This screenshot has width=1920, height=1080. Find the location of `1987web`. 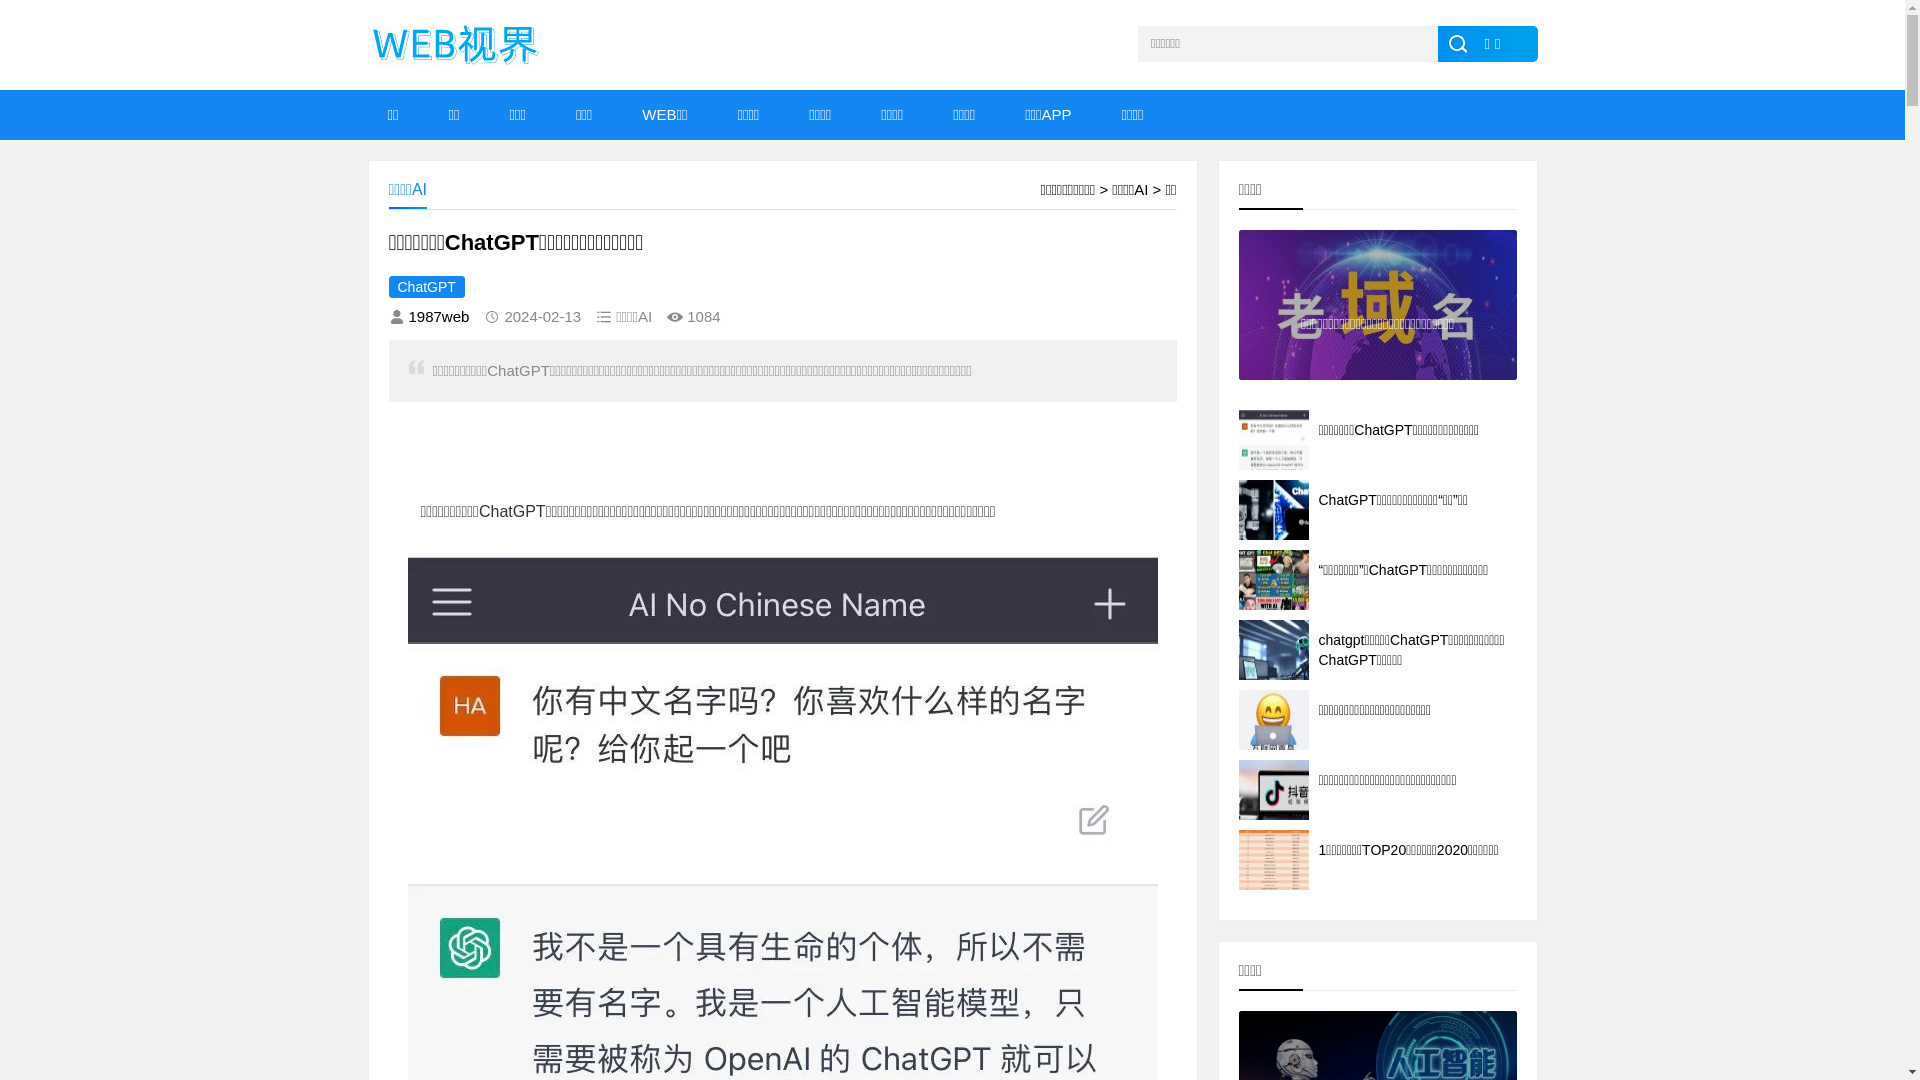

1987web is located at coordinates (438, 316).